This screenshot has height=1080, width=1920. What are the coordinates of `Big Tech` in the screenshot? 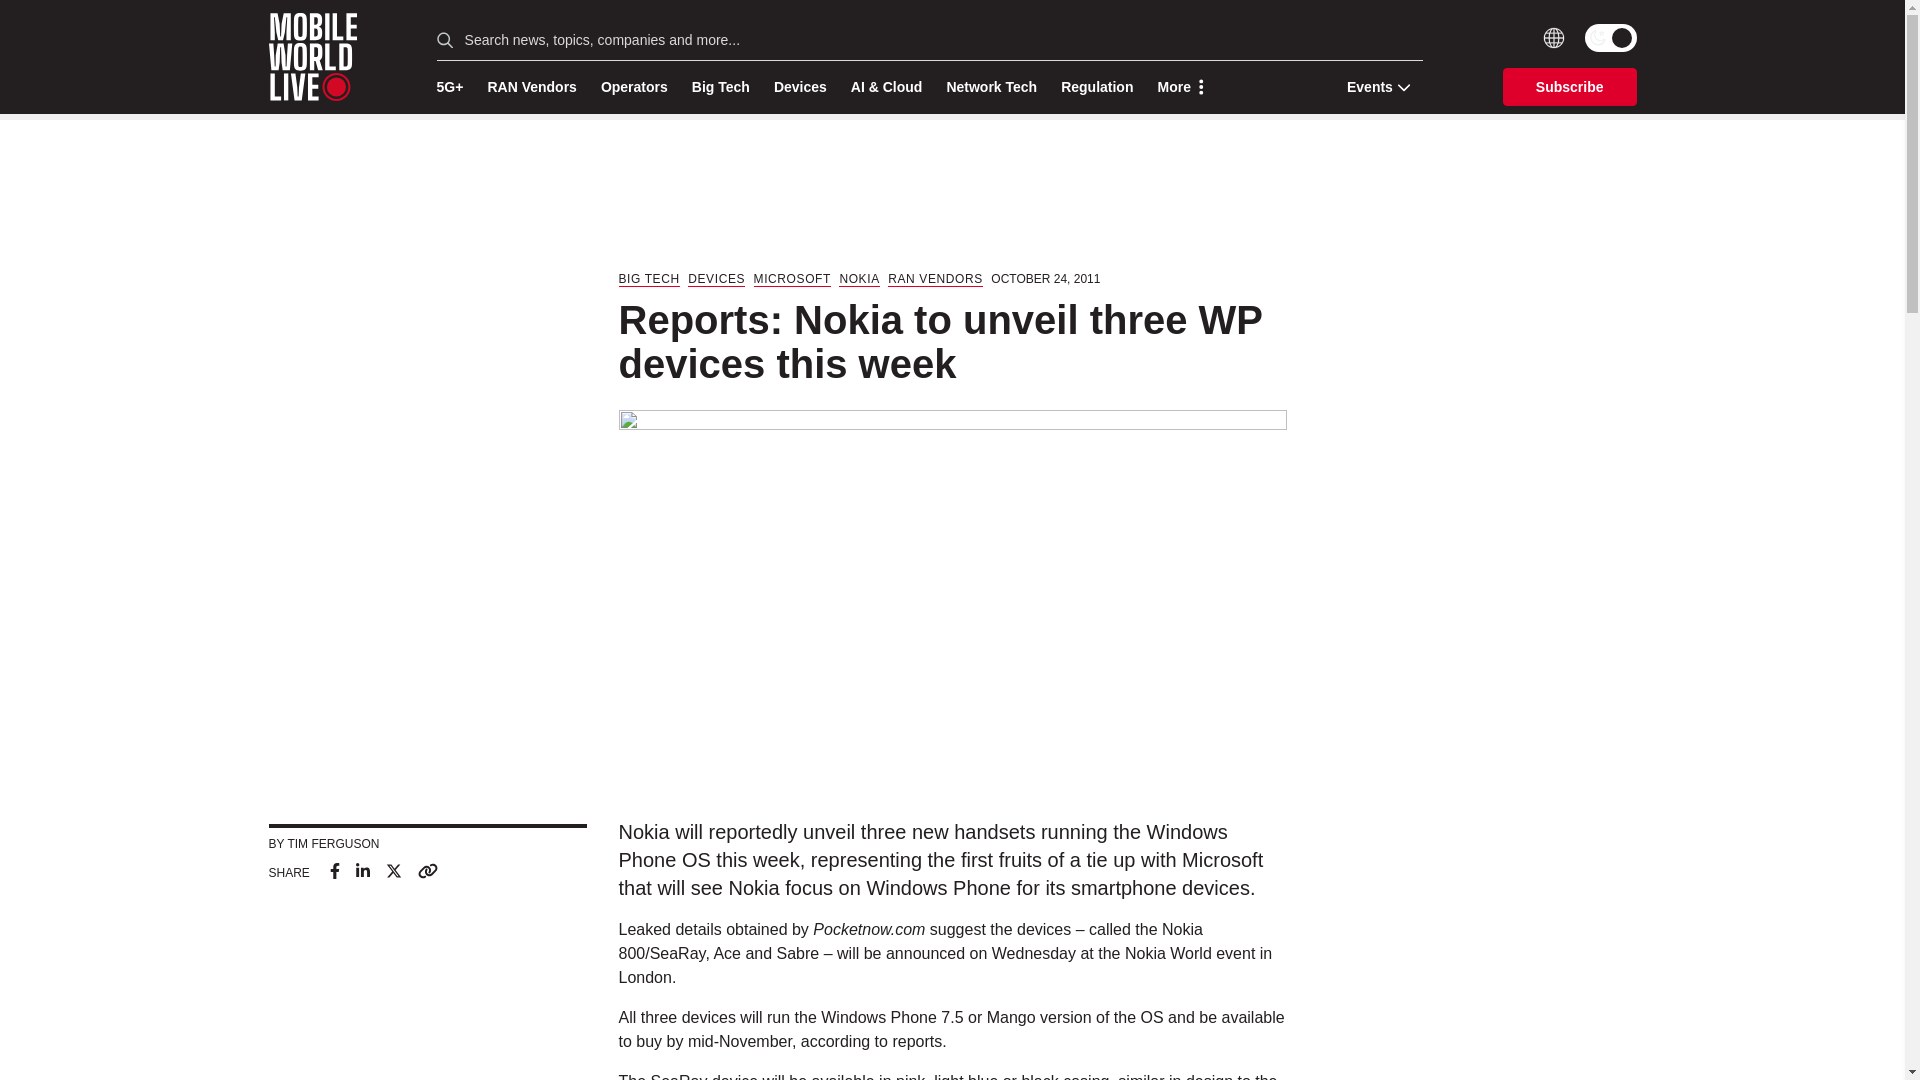 It's located at (720, 87).